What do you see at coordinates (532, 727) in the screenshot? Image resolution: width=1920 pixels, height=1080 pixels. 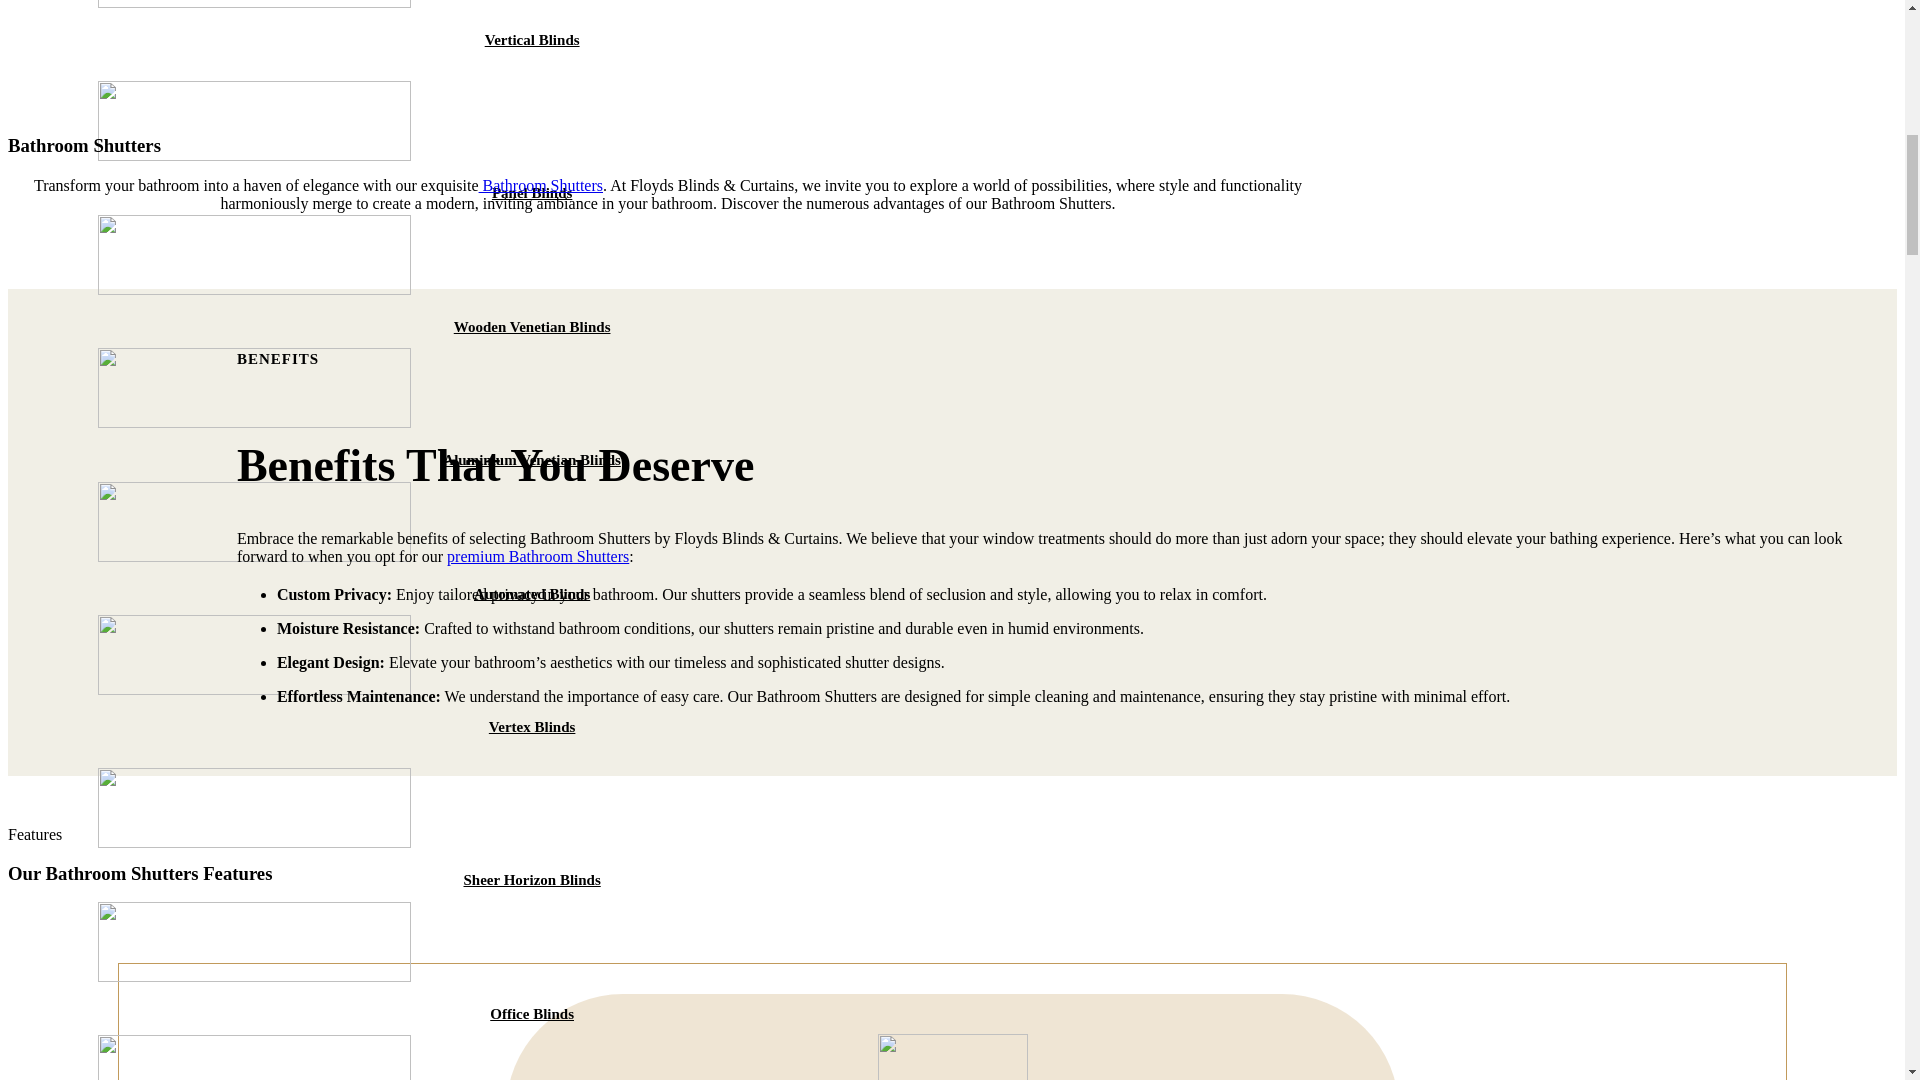 I see `Vertex Blinds` at bounding box center [532, 727].